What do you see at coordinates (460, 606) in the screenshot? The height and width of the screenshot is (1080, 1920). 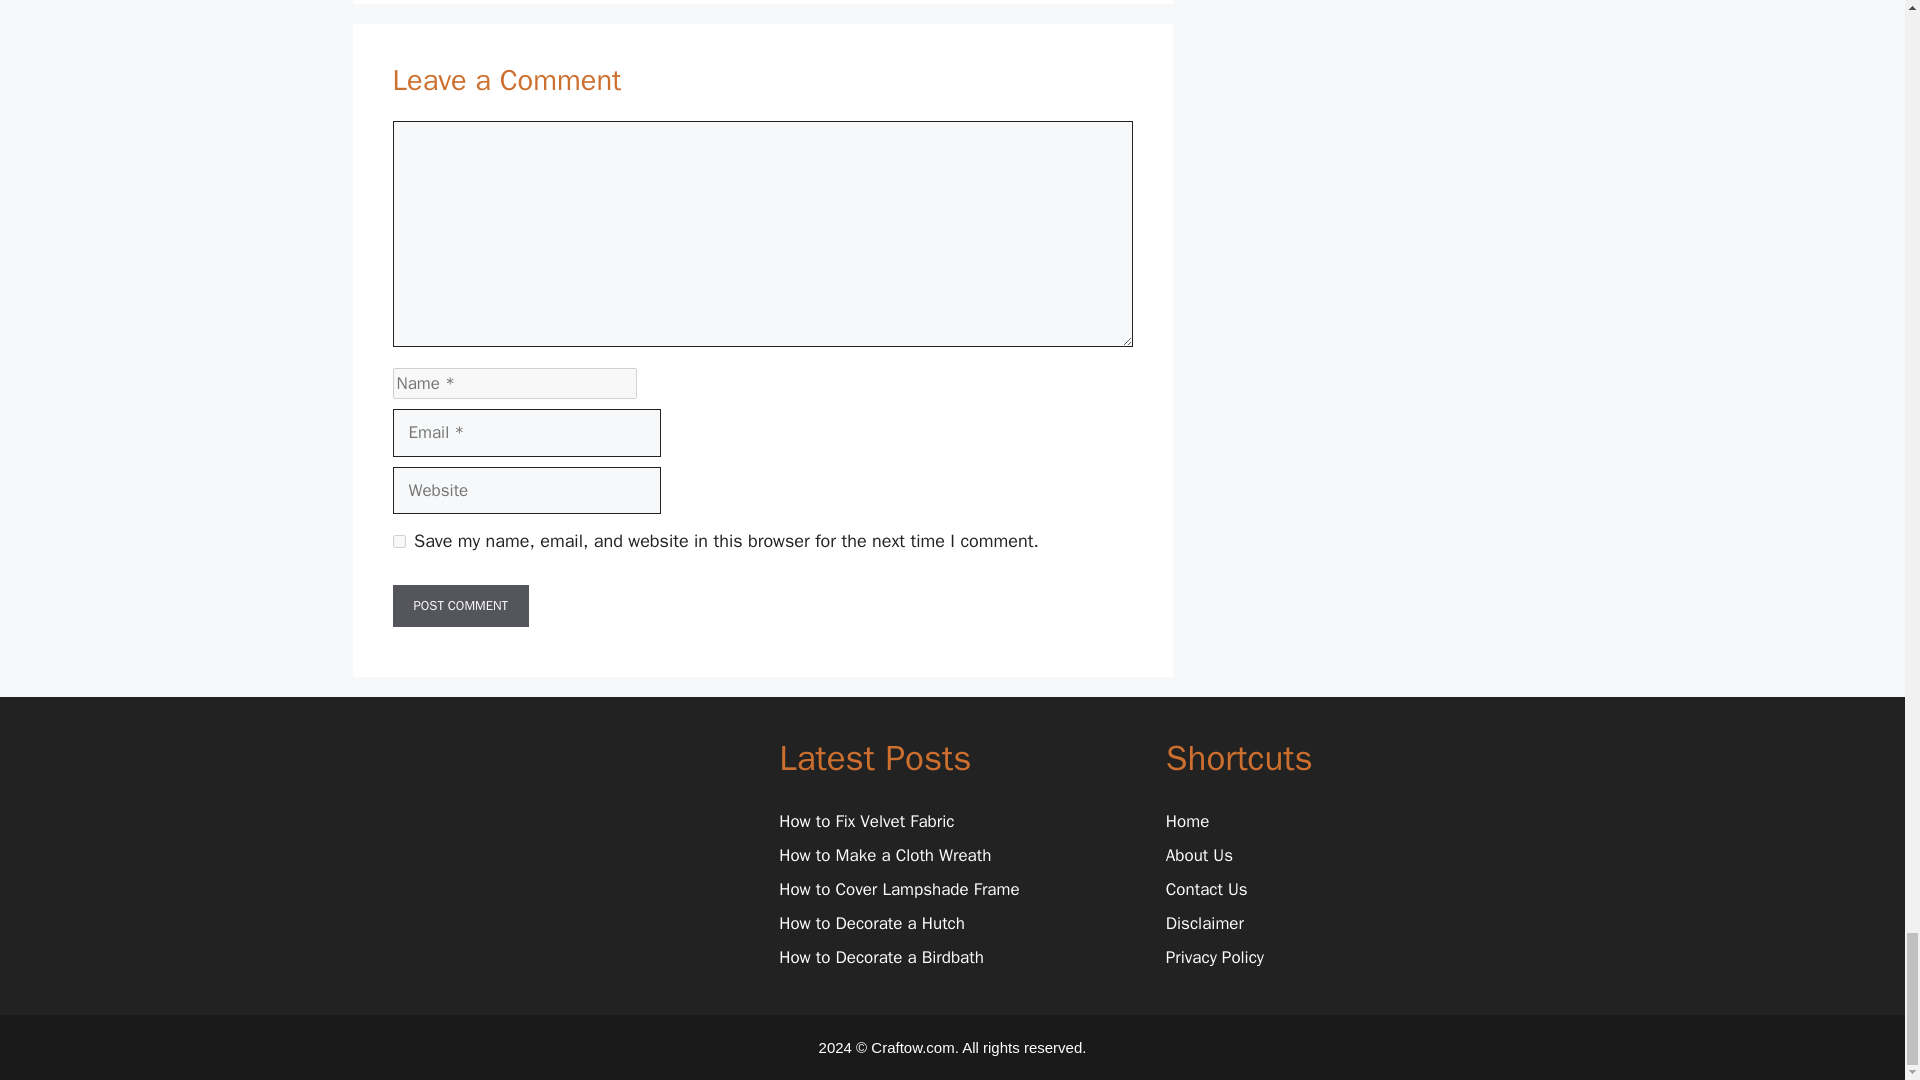 I see `Post Comment` at bounding box center [460, 606].